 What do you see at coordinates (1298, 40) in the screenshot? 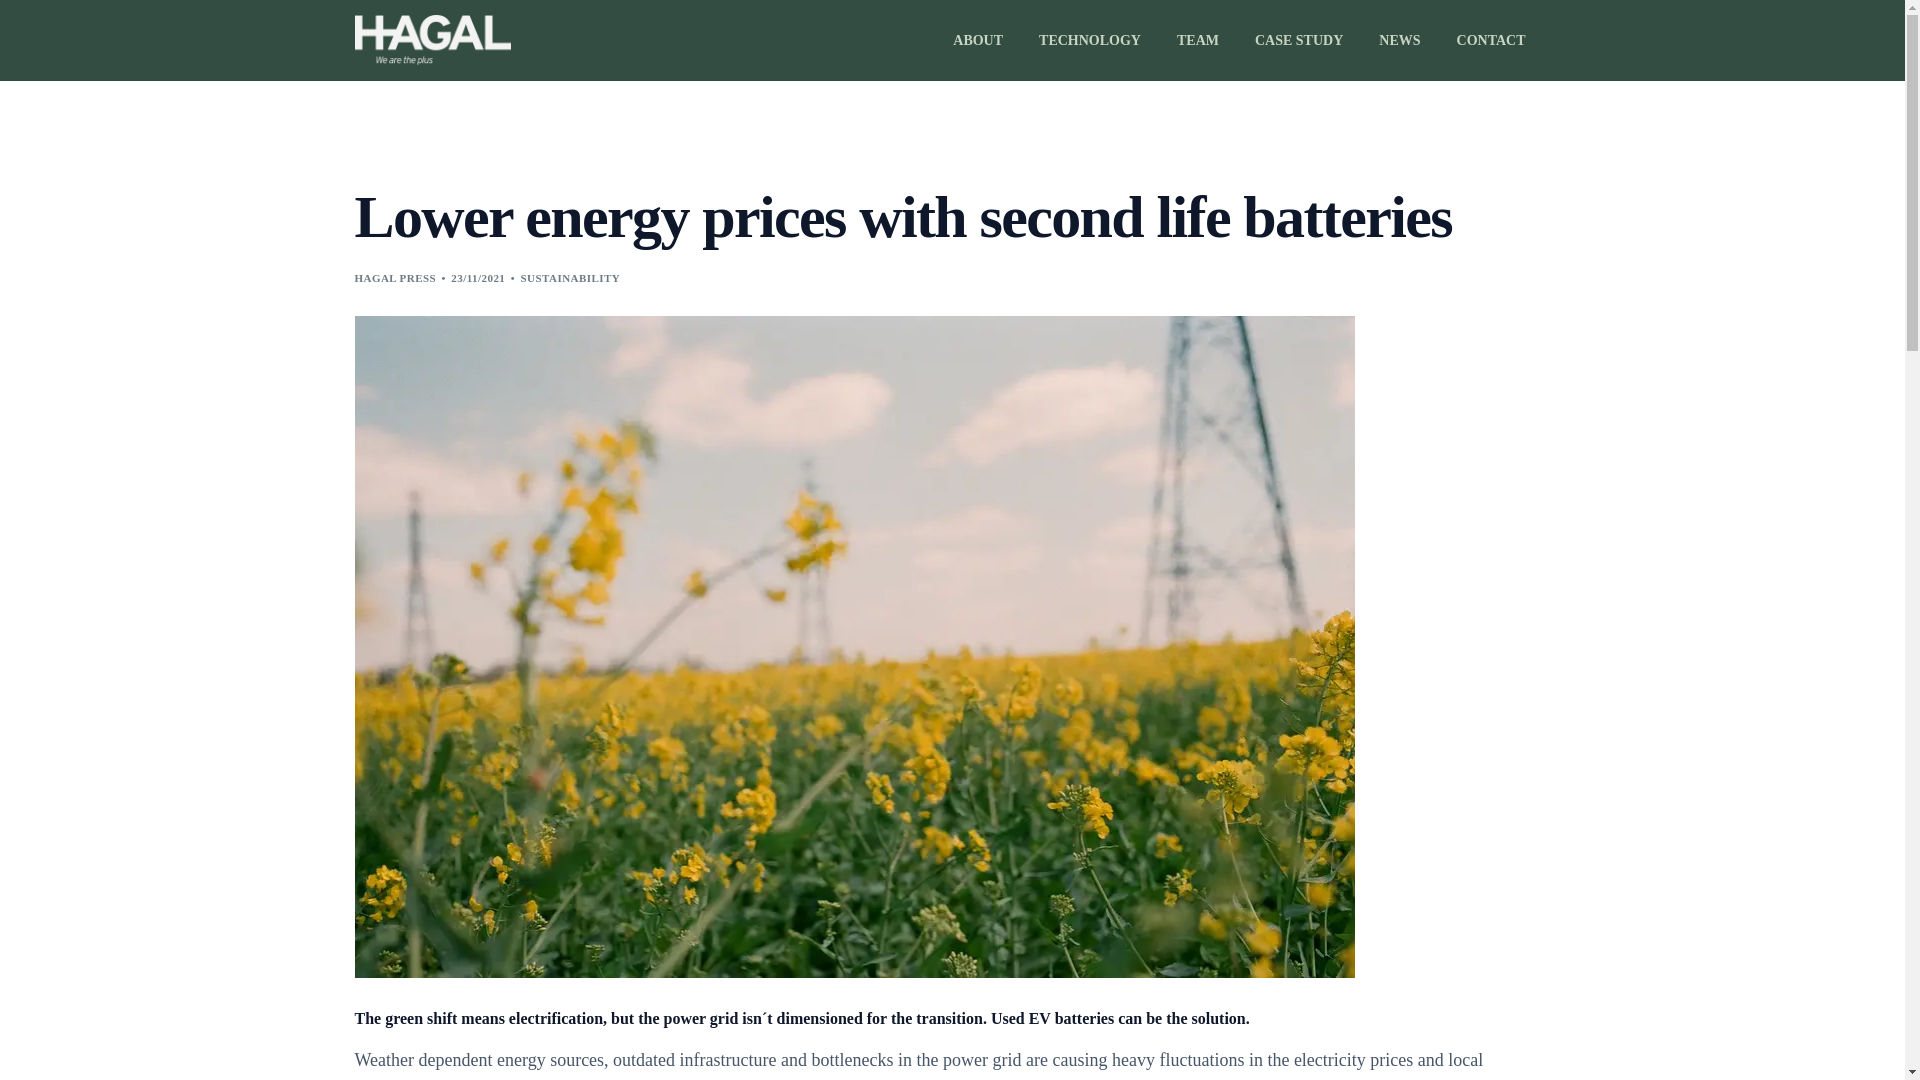
I see `CASE STUDY` at bounding box center [1298, 40].